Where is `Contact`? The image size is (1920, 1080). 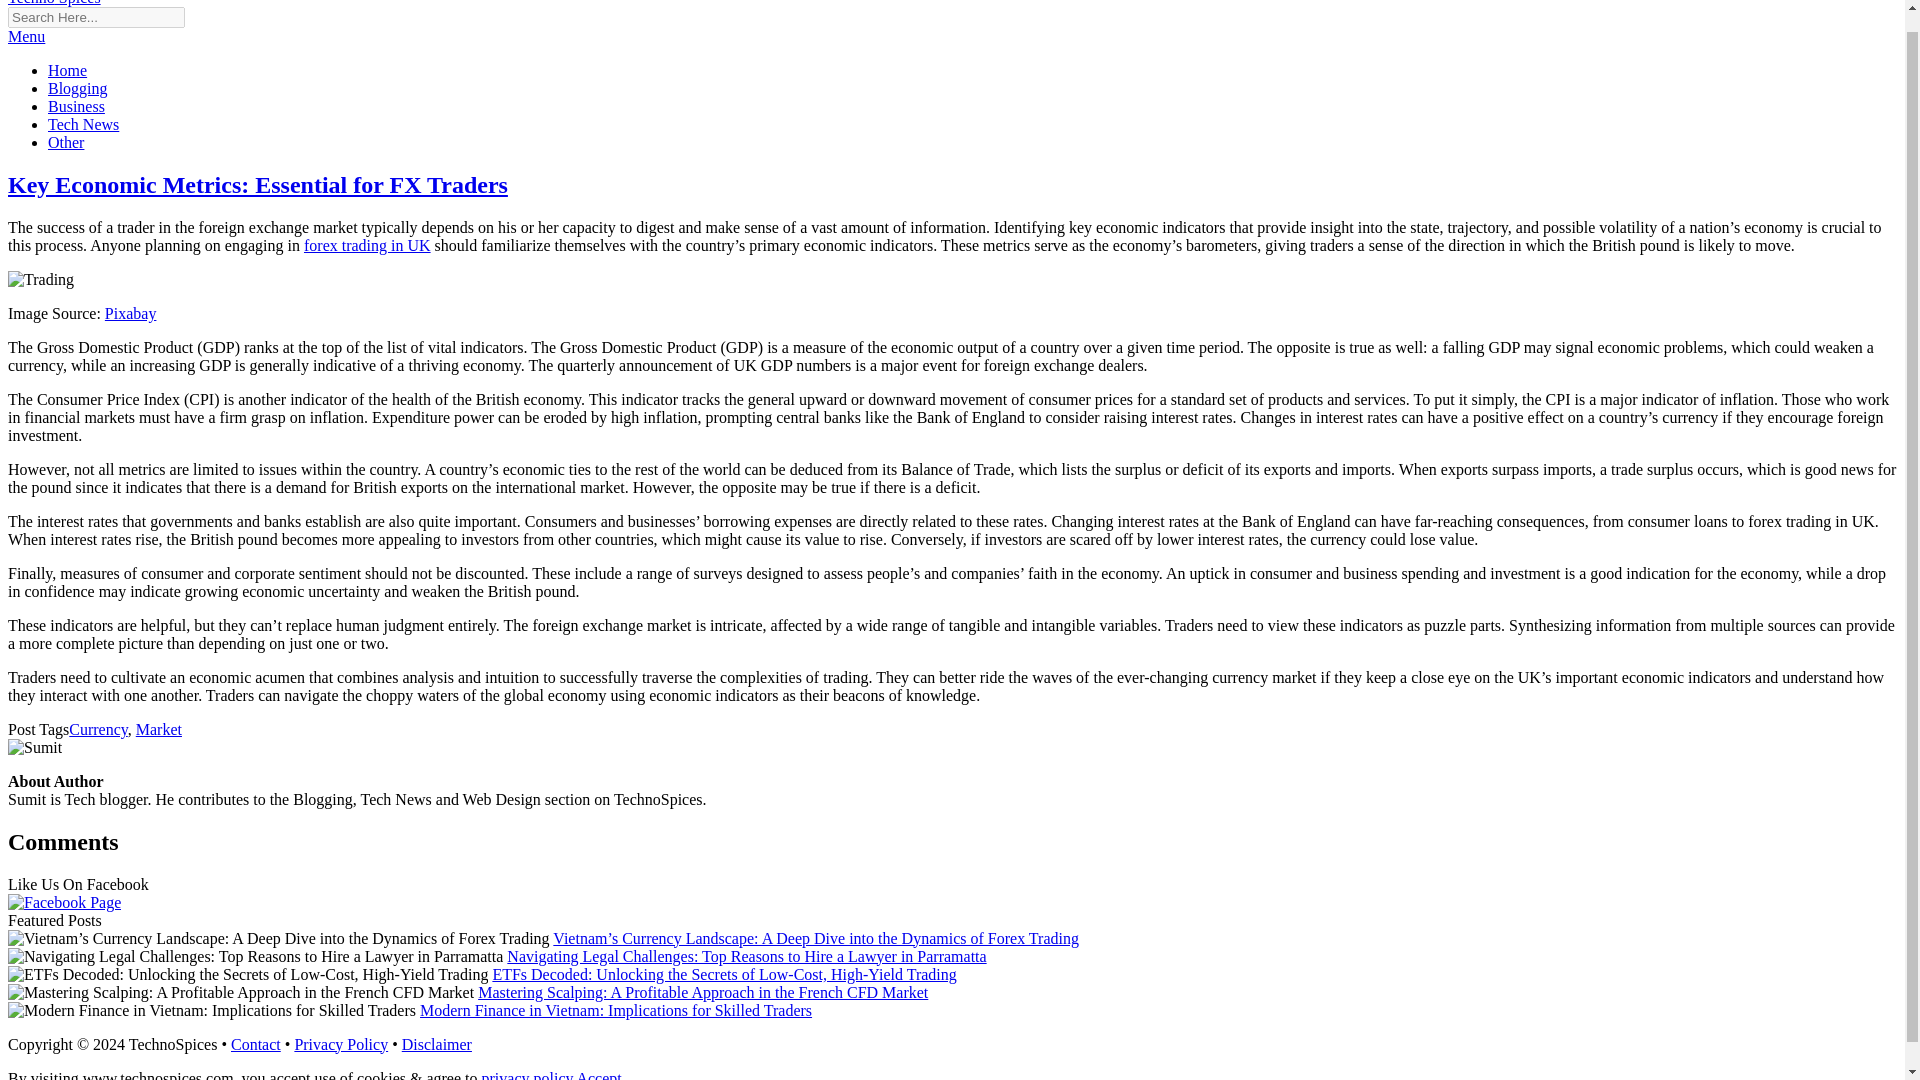 Contact is located at coordinates (255, 1044).